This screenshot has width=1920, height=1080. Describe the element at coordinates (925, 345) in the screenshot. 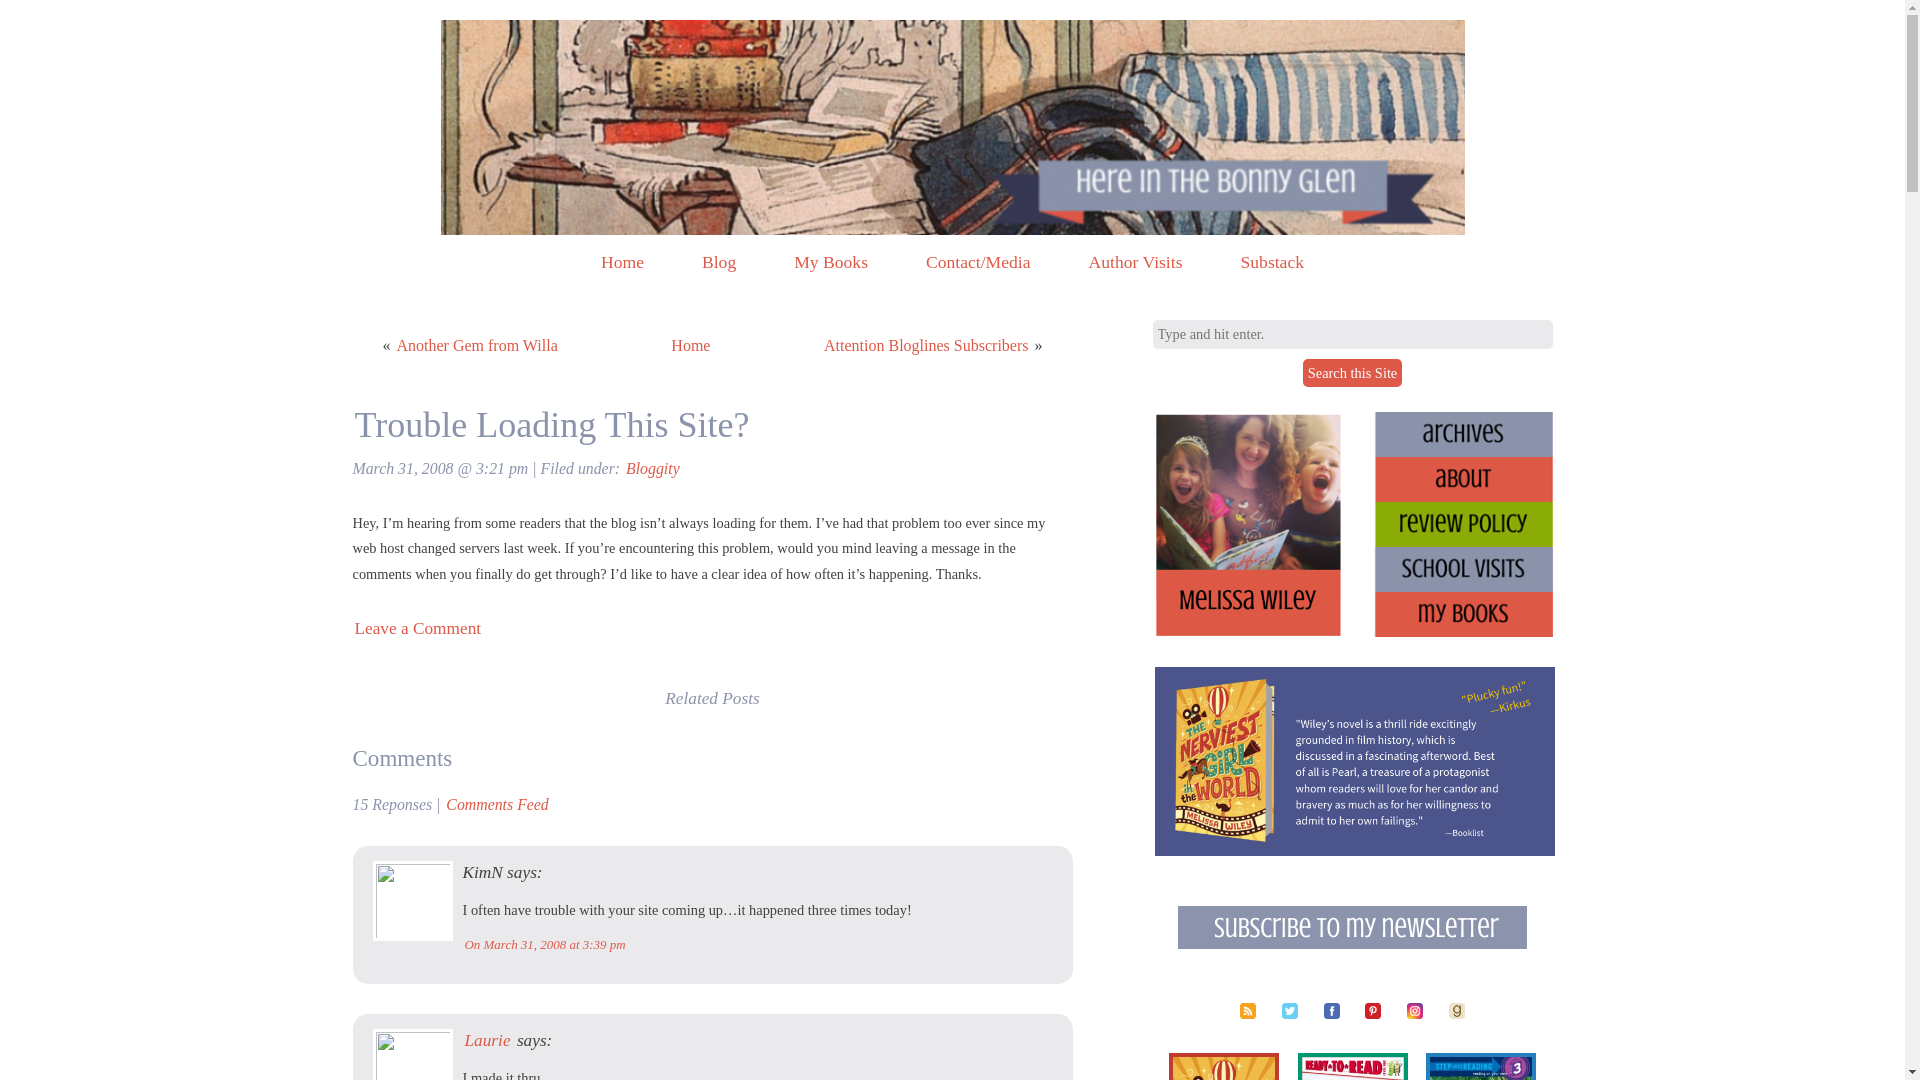

I see `Attention Bloglines Subscribers` at that location.